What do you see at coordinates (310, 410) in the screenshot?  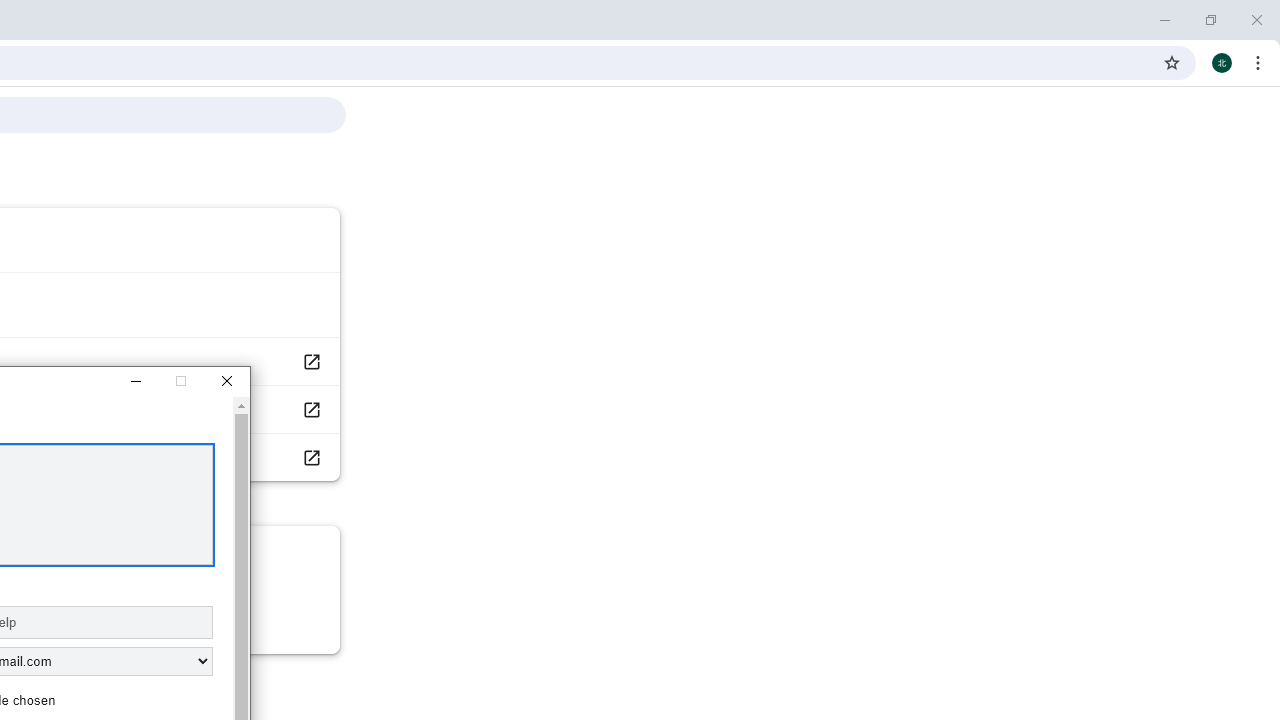 I see `Report an issue` at bounding box center [310, 410].